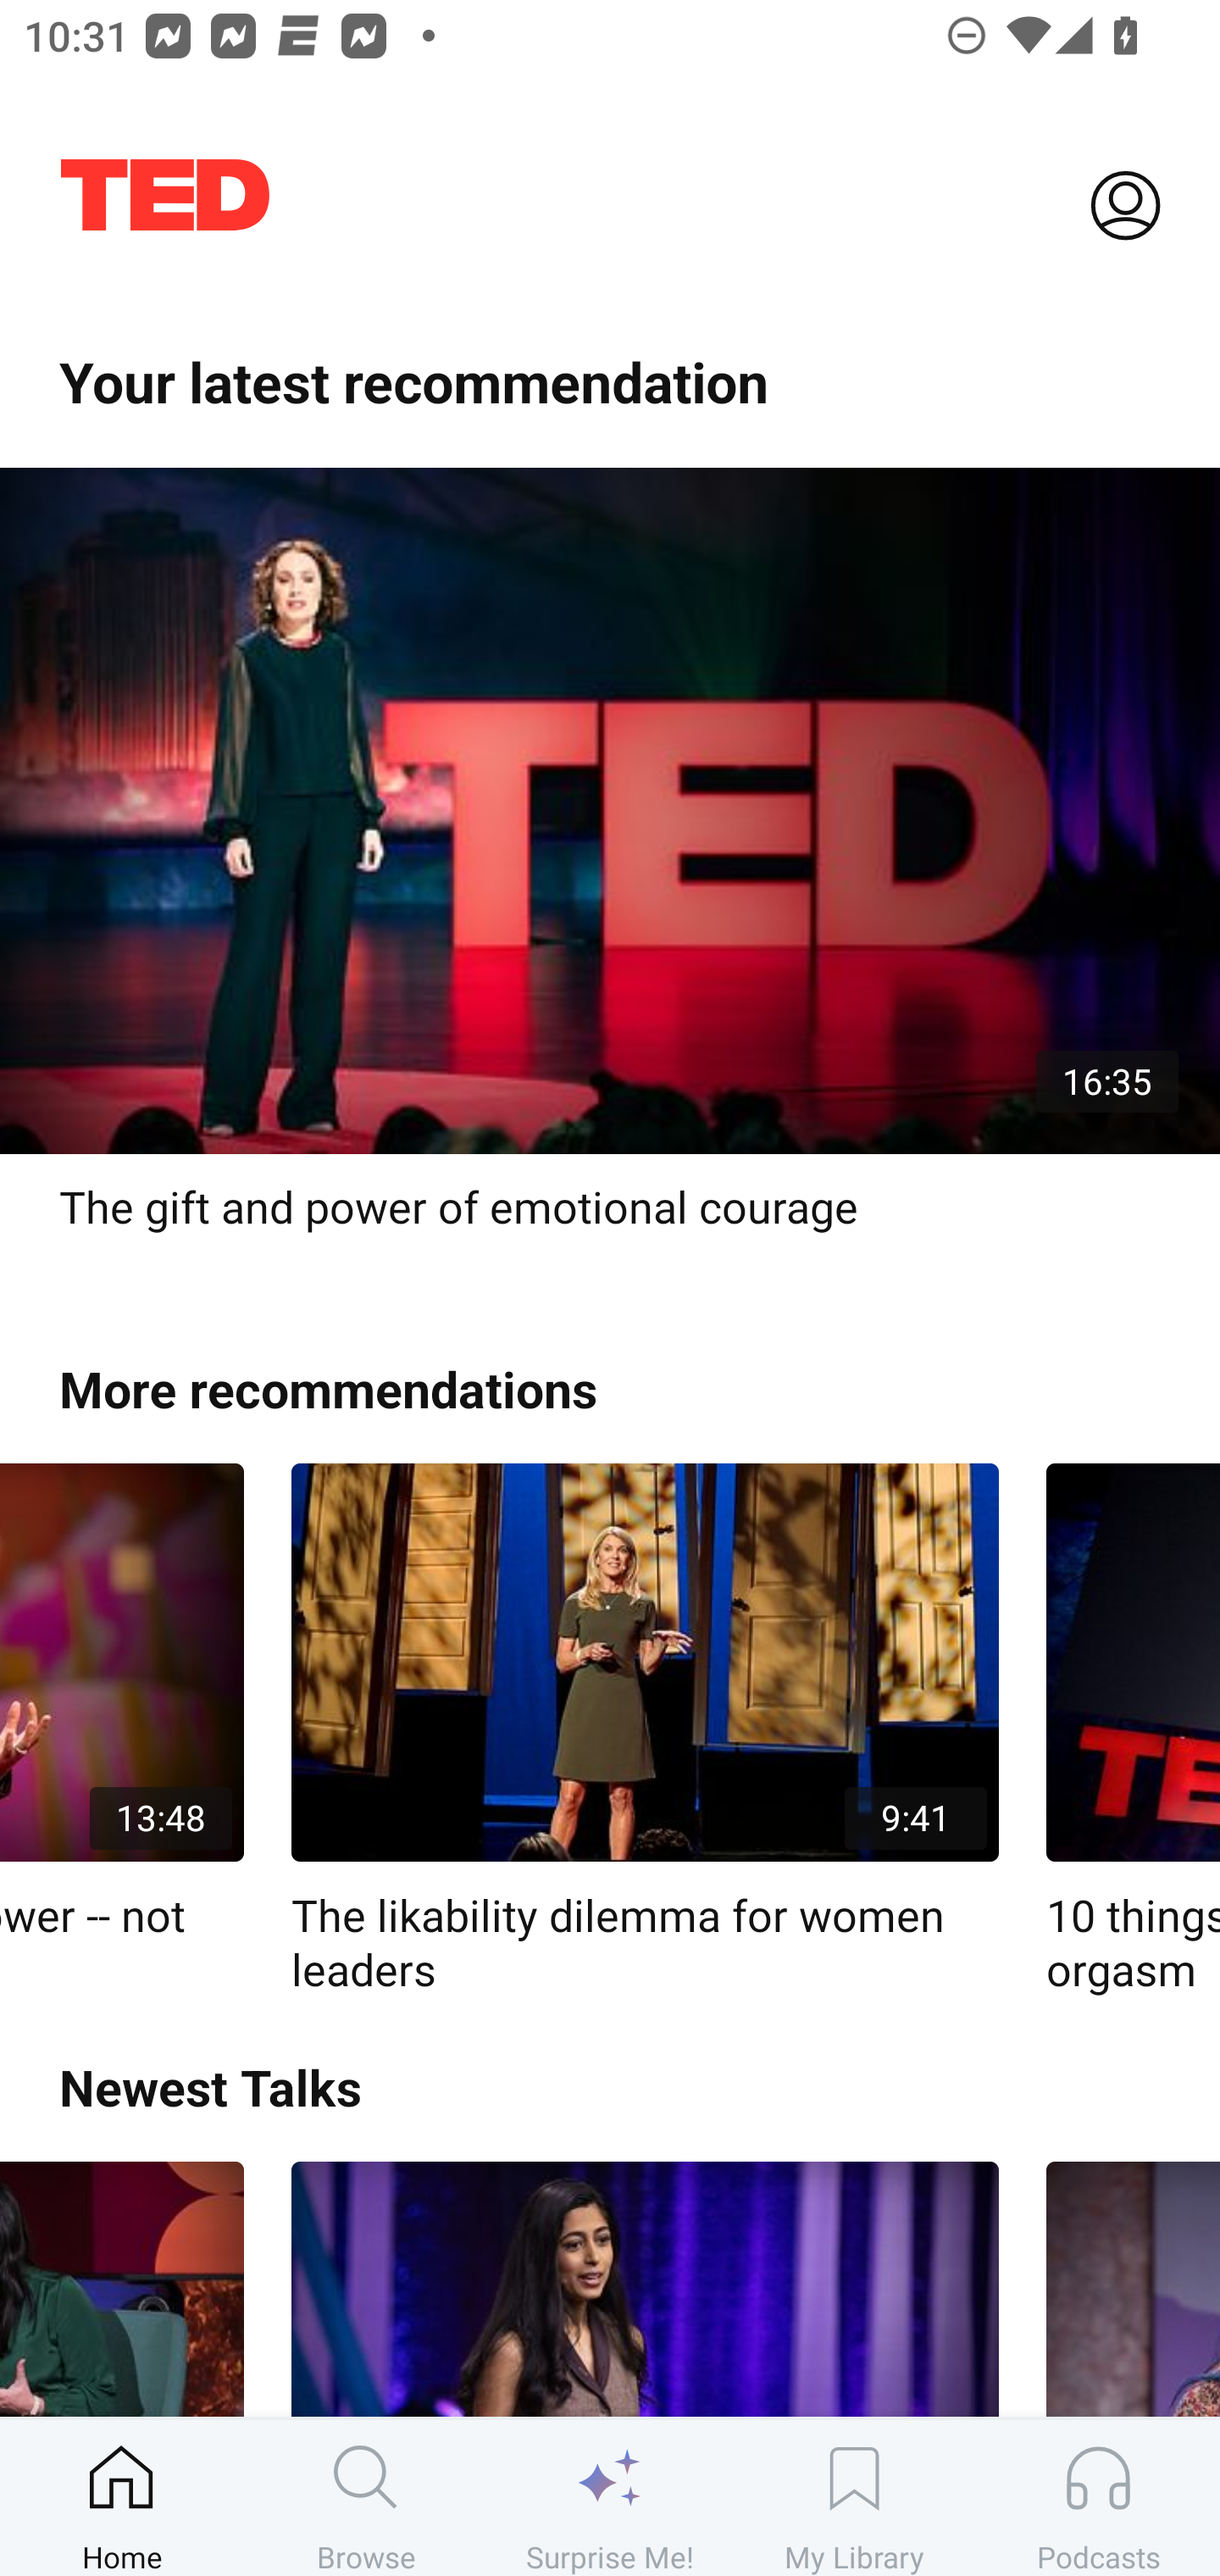 Image resolution: width=1220 pixels, height=2576 pixels. What do you see at coordinates (646, 1730) in the screenshot?
I see `9:41 The likability dilemma for women leaders` at bounding box center [646, 1730].